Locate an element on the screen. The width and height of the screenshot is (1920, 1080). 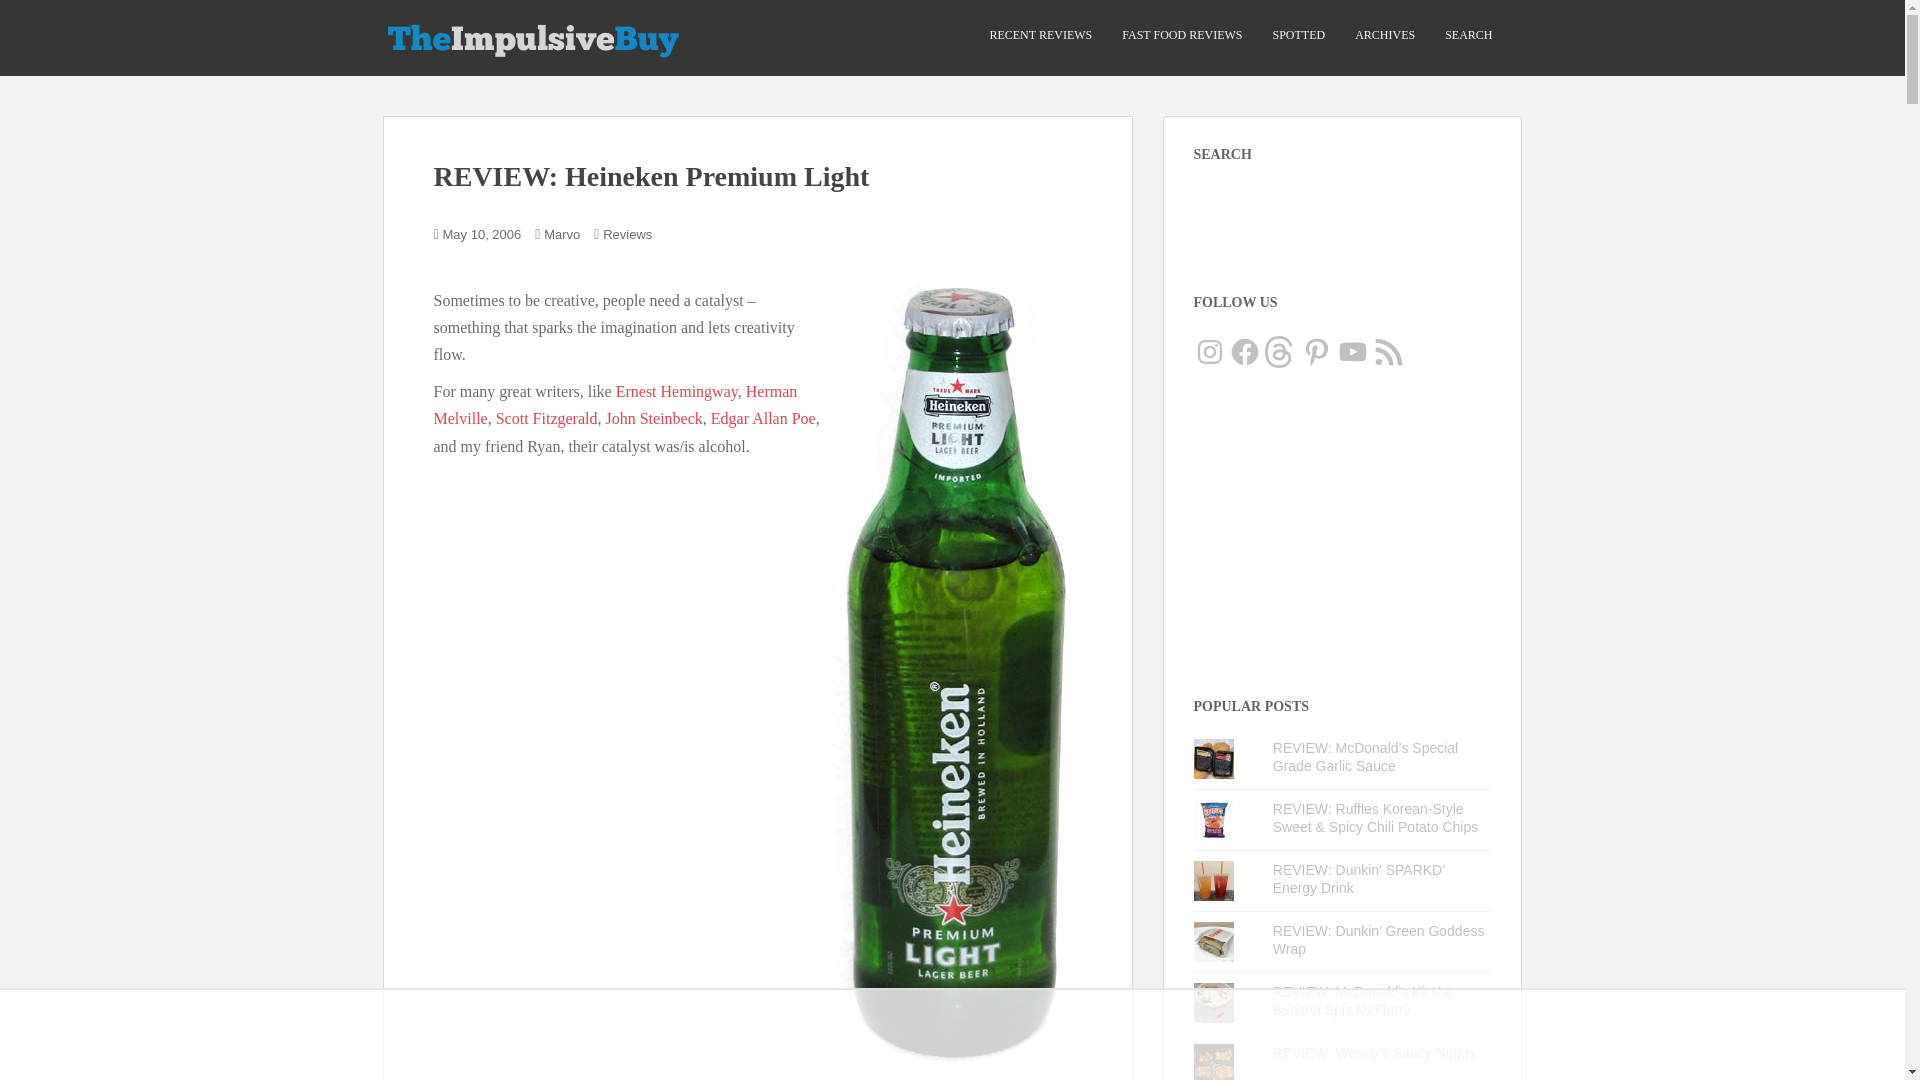
Ernest Hemingway is located at coordinates (676, 391).